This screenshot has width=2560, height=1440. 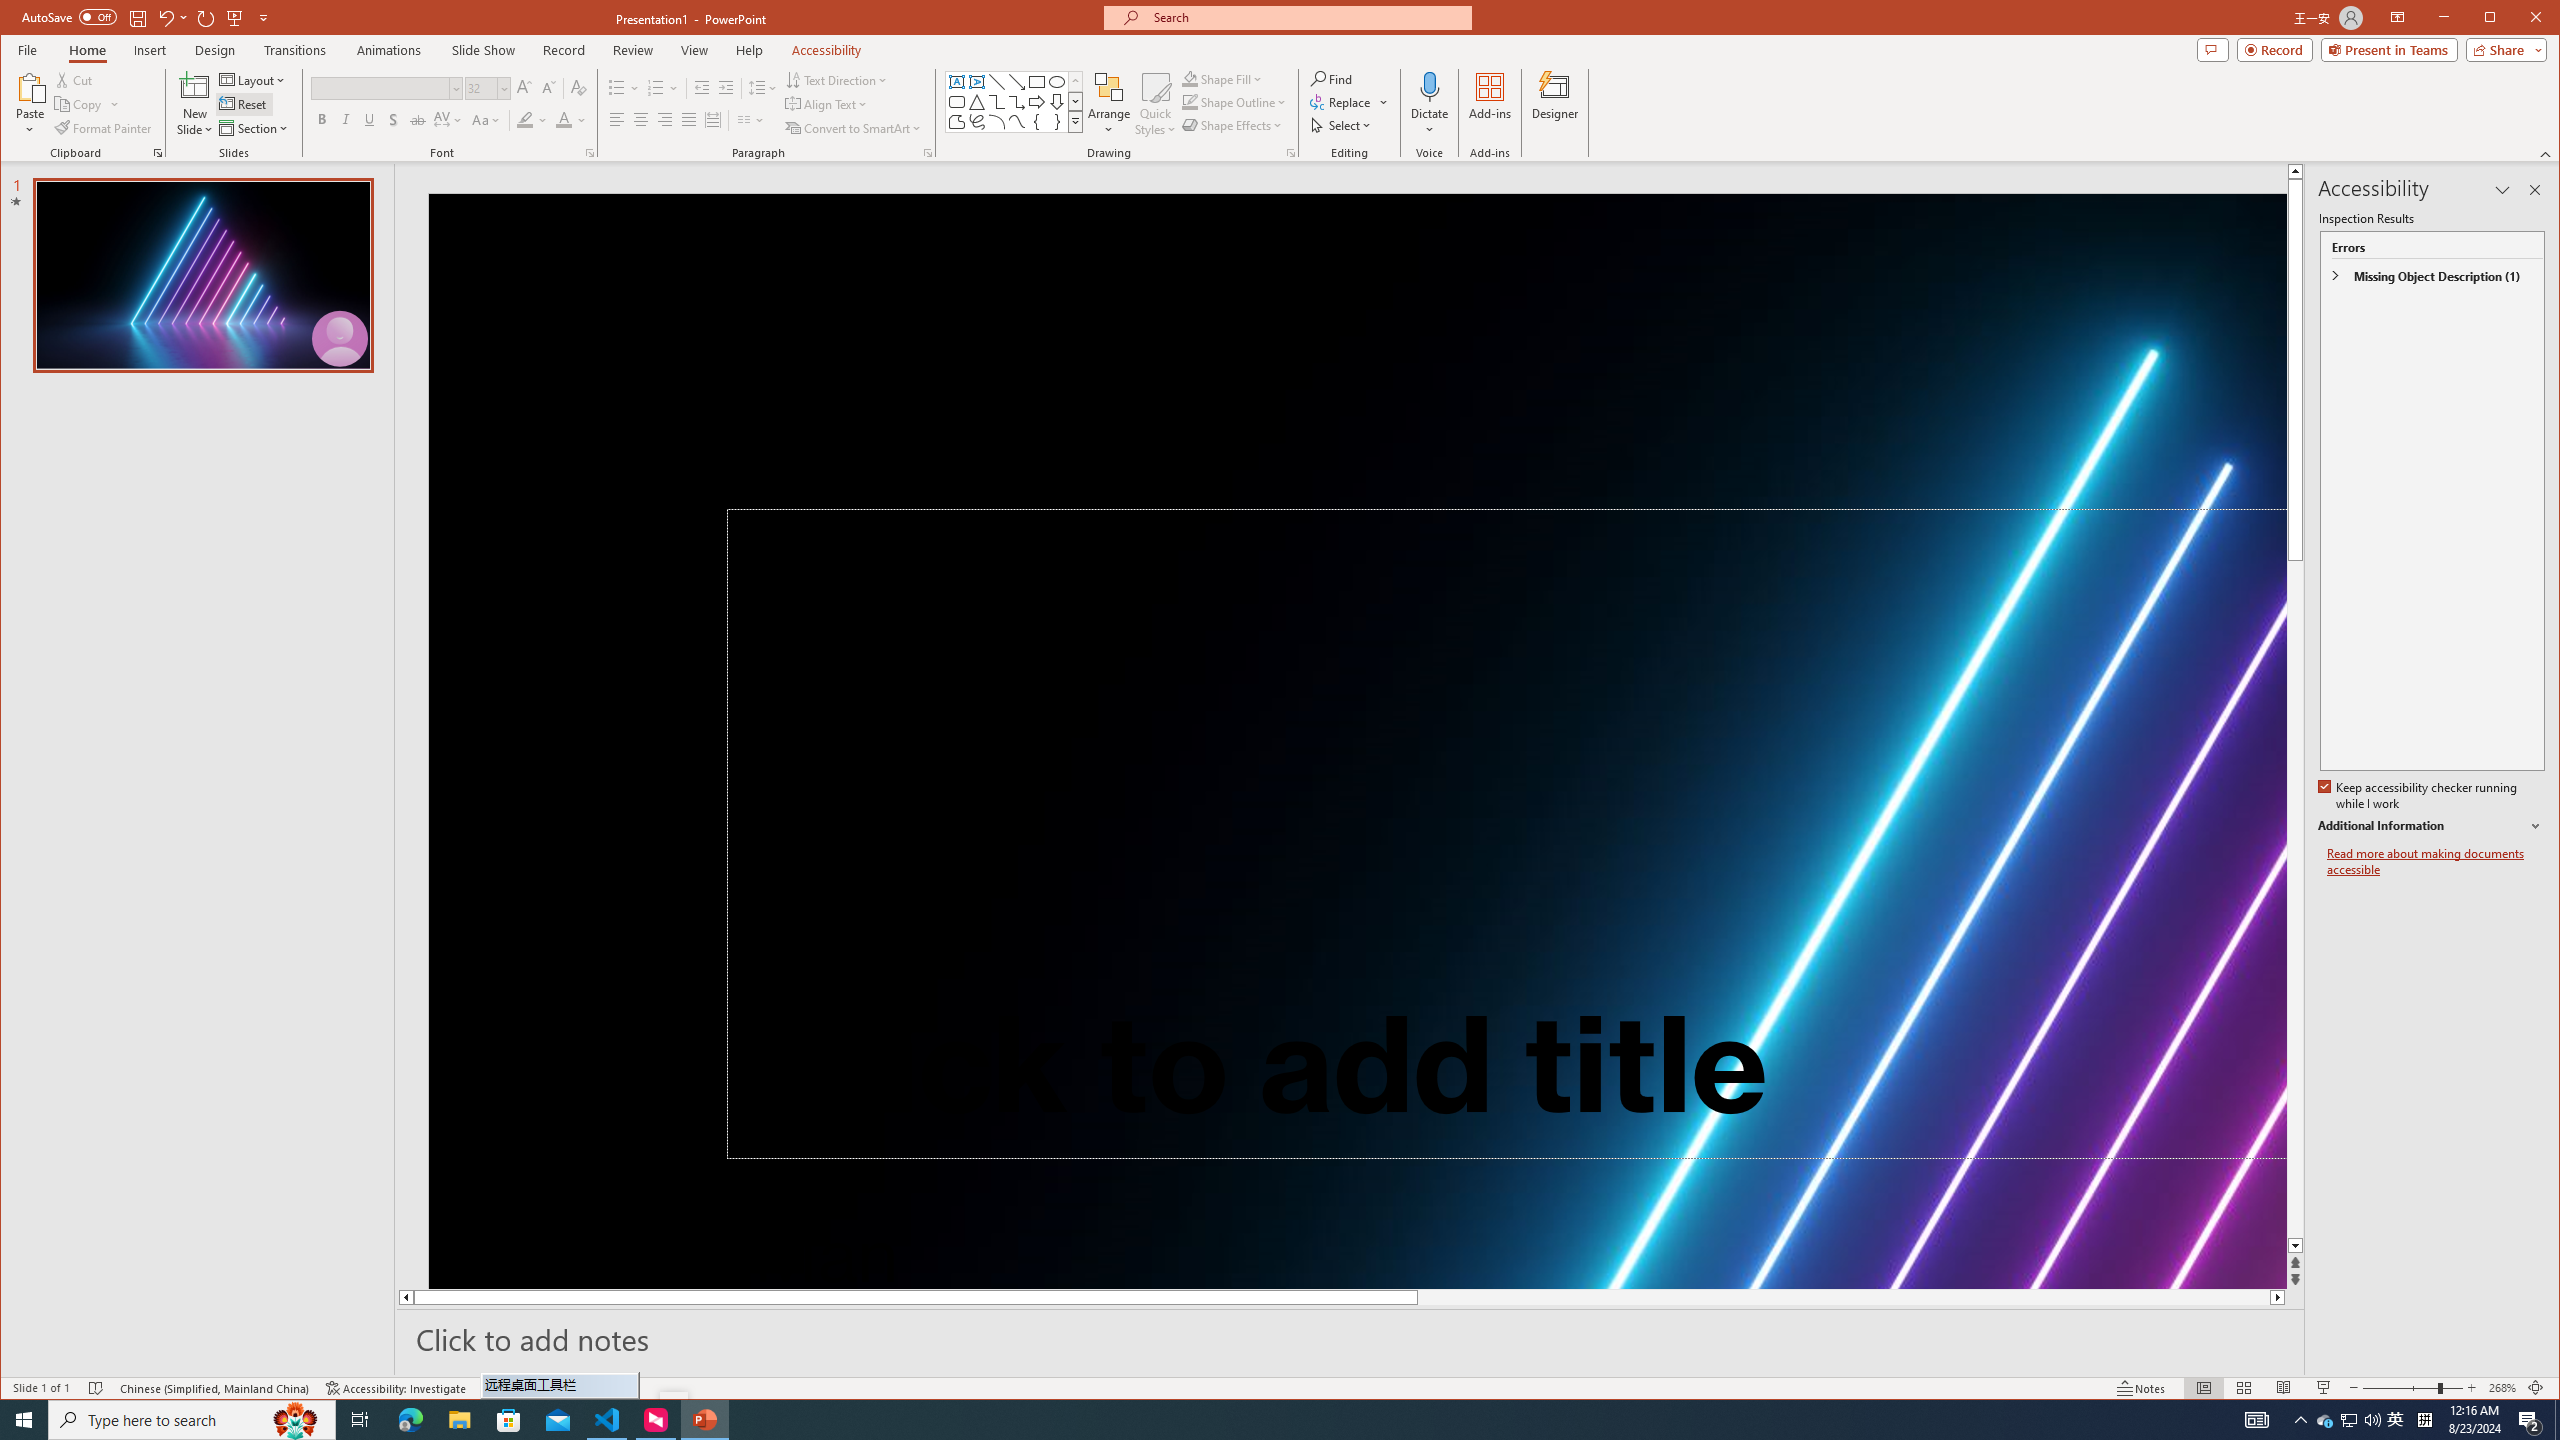 I want to click on Justify, so click(x=688, y=120).